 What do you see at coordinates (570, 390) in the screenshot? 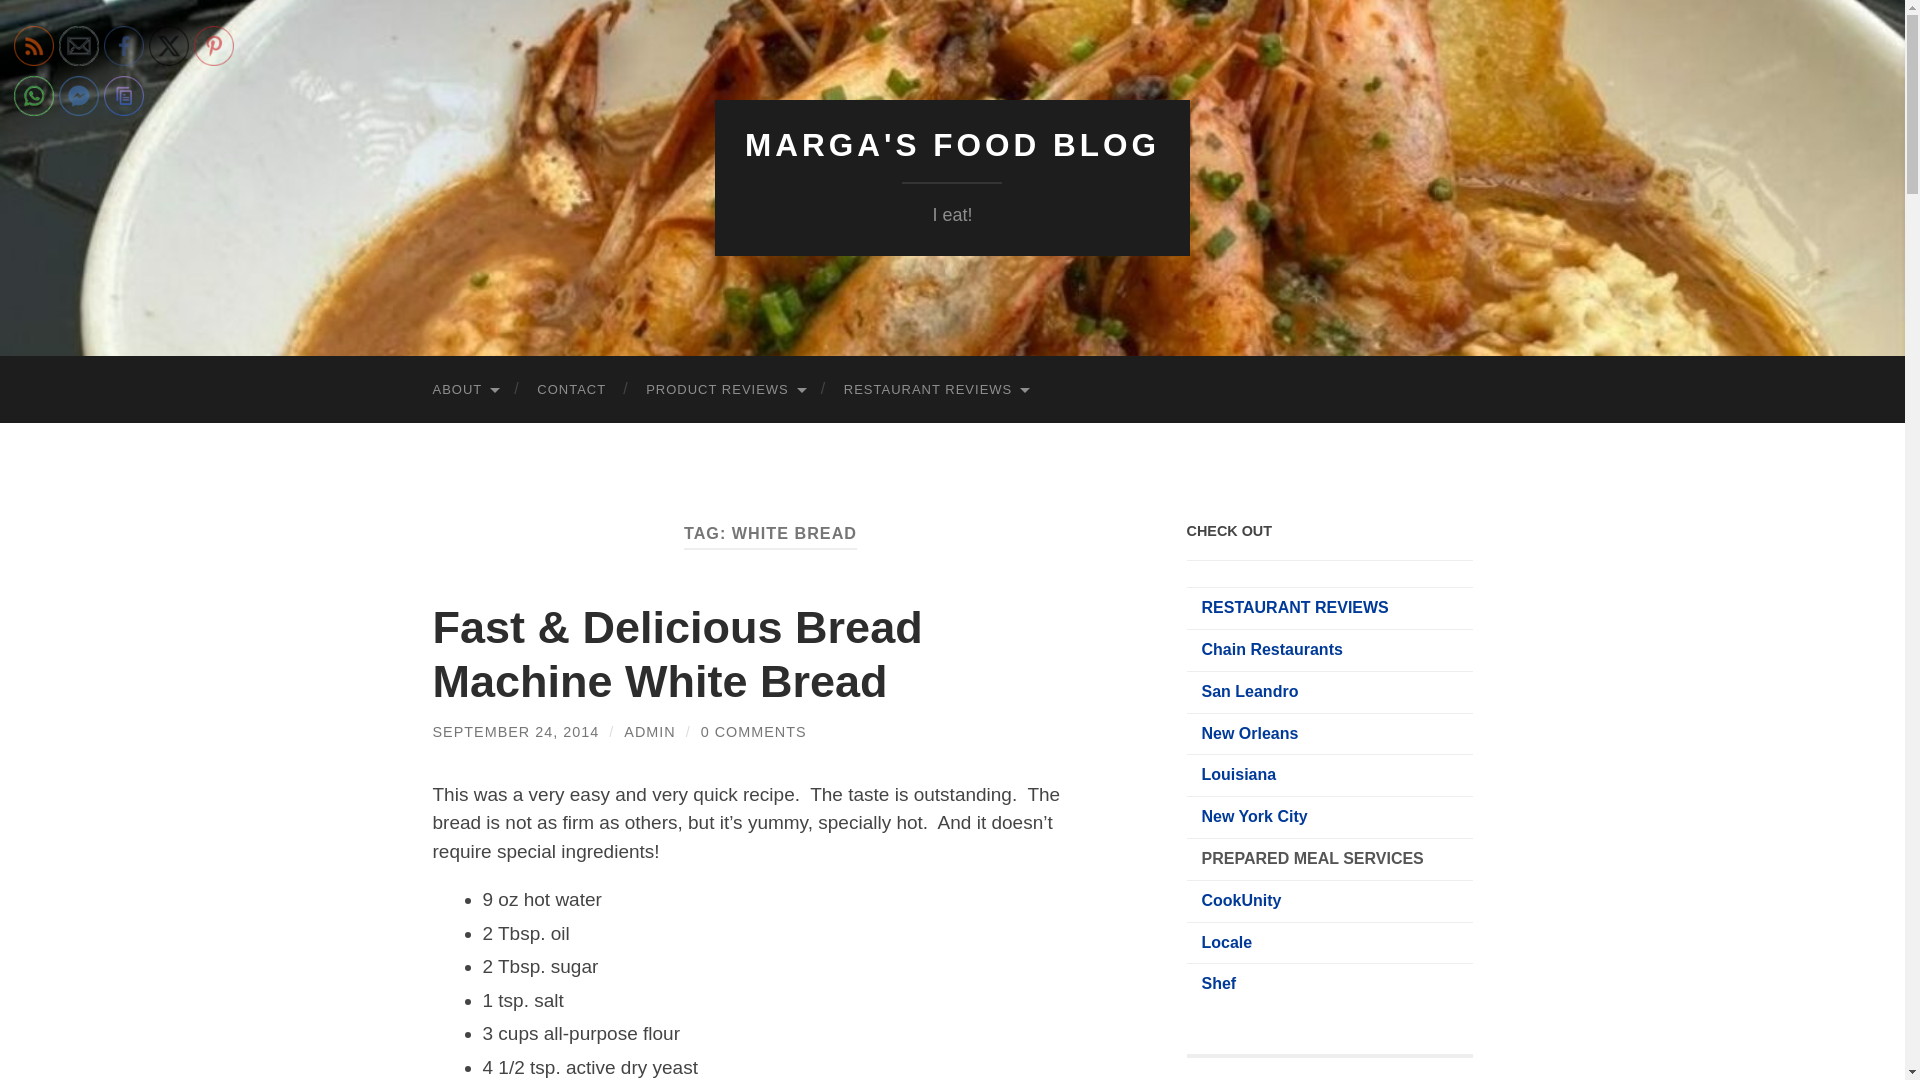
I see `CONTACT` at bounding box center [570, 390].